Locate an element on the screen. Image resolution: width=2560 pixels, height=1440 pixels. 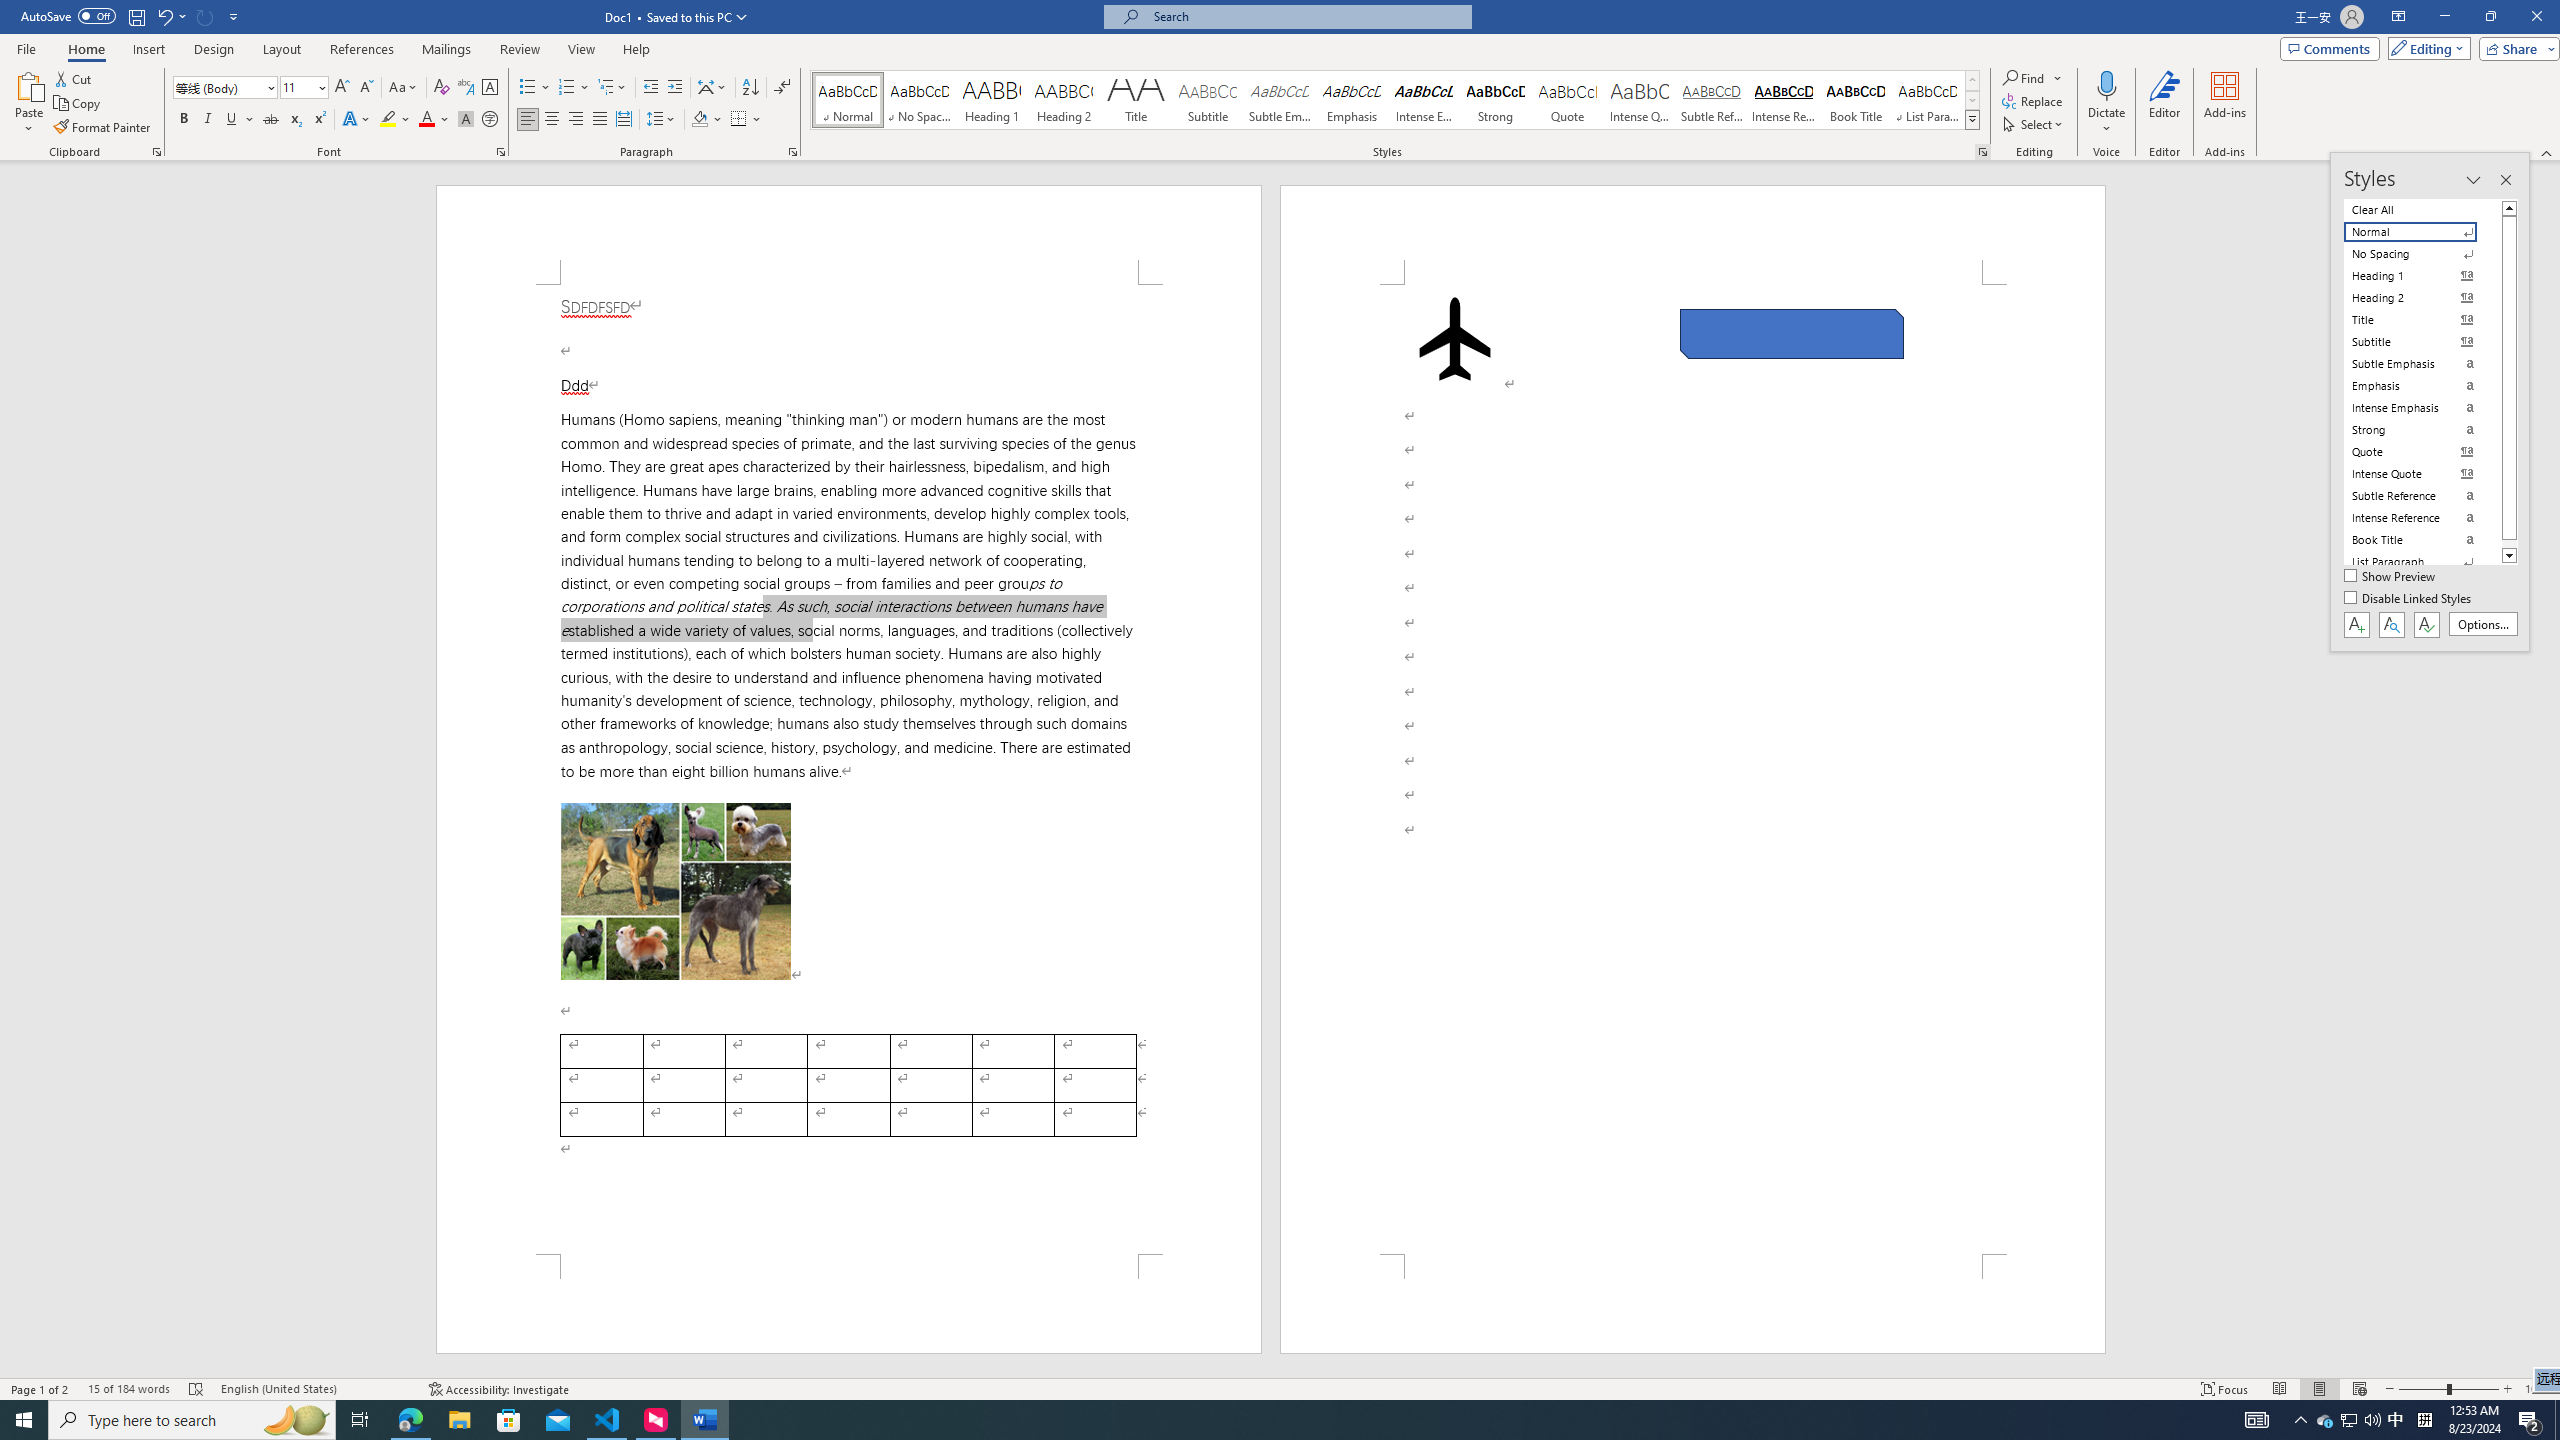
Close is located at coordinates (2536, 17).